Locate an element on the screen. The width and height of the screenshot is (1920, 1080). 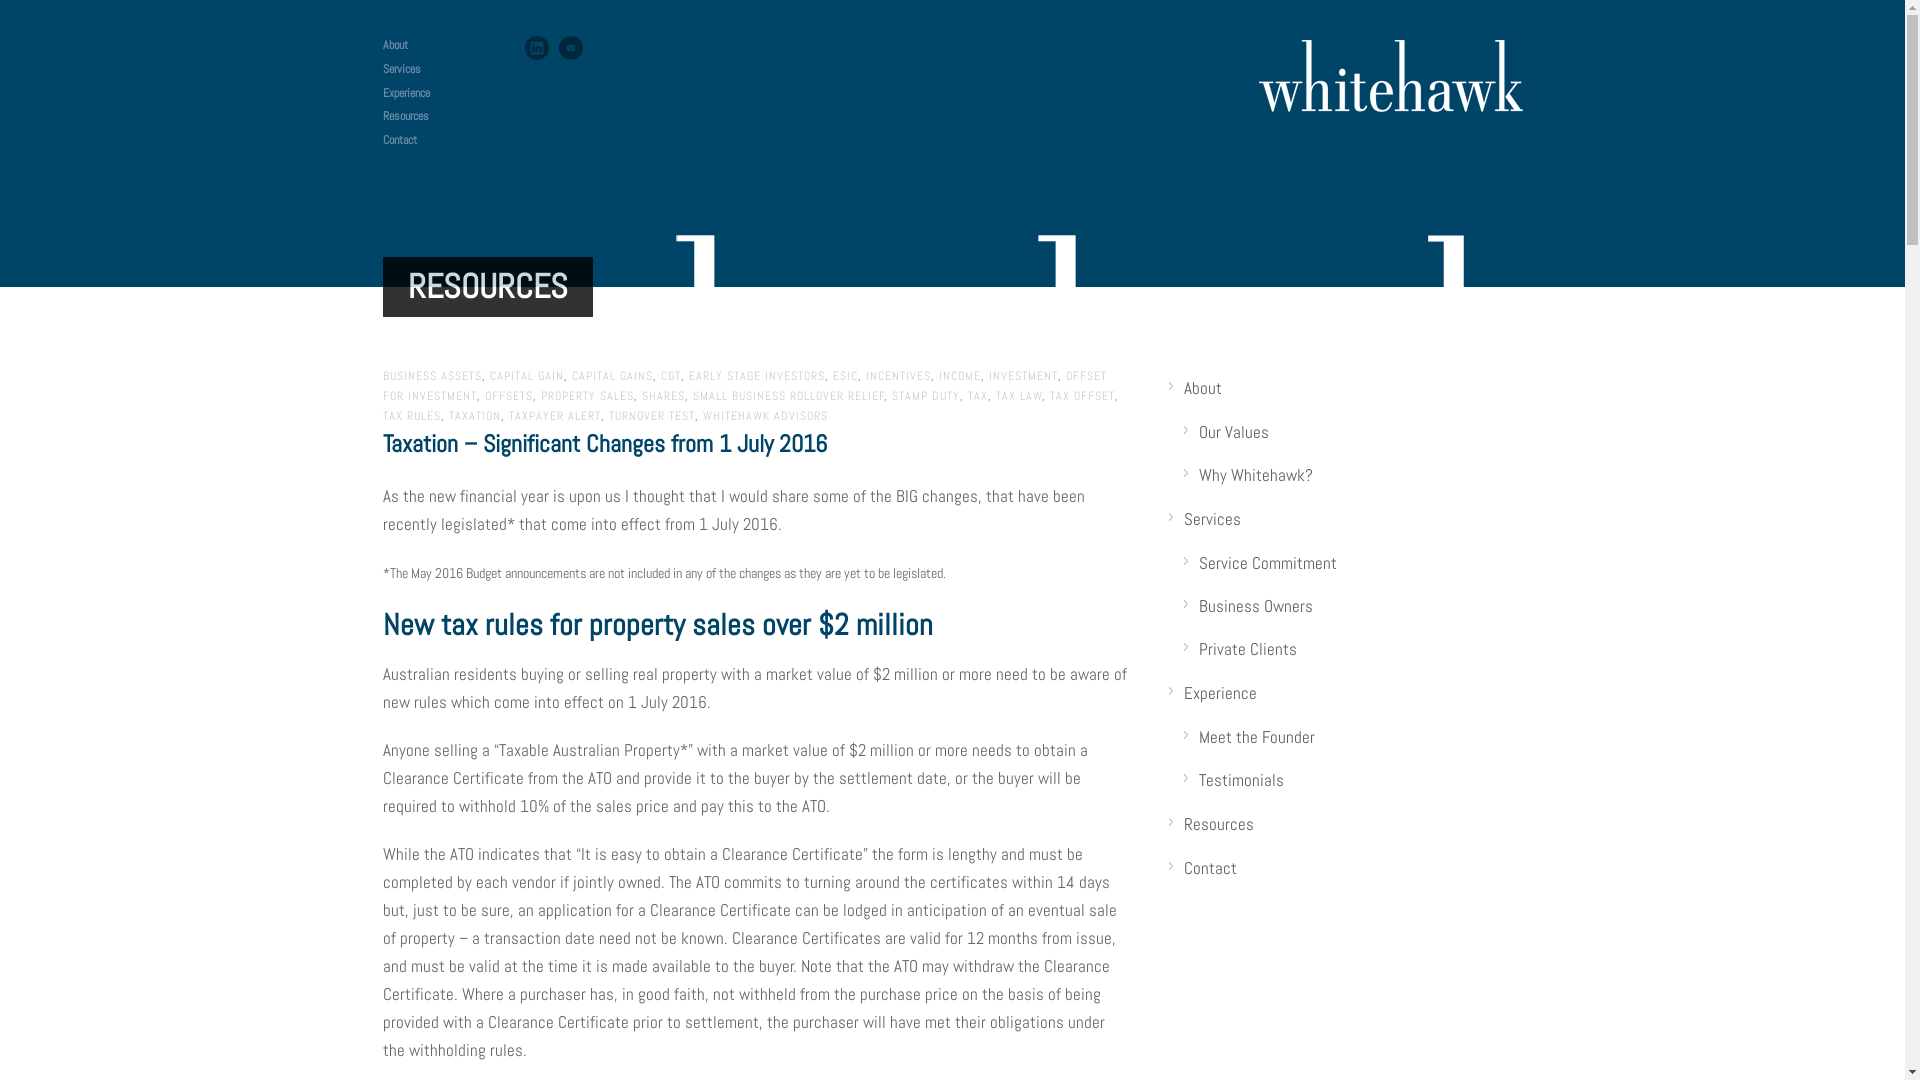
Services is located at coordinates (1212, 519).